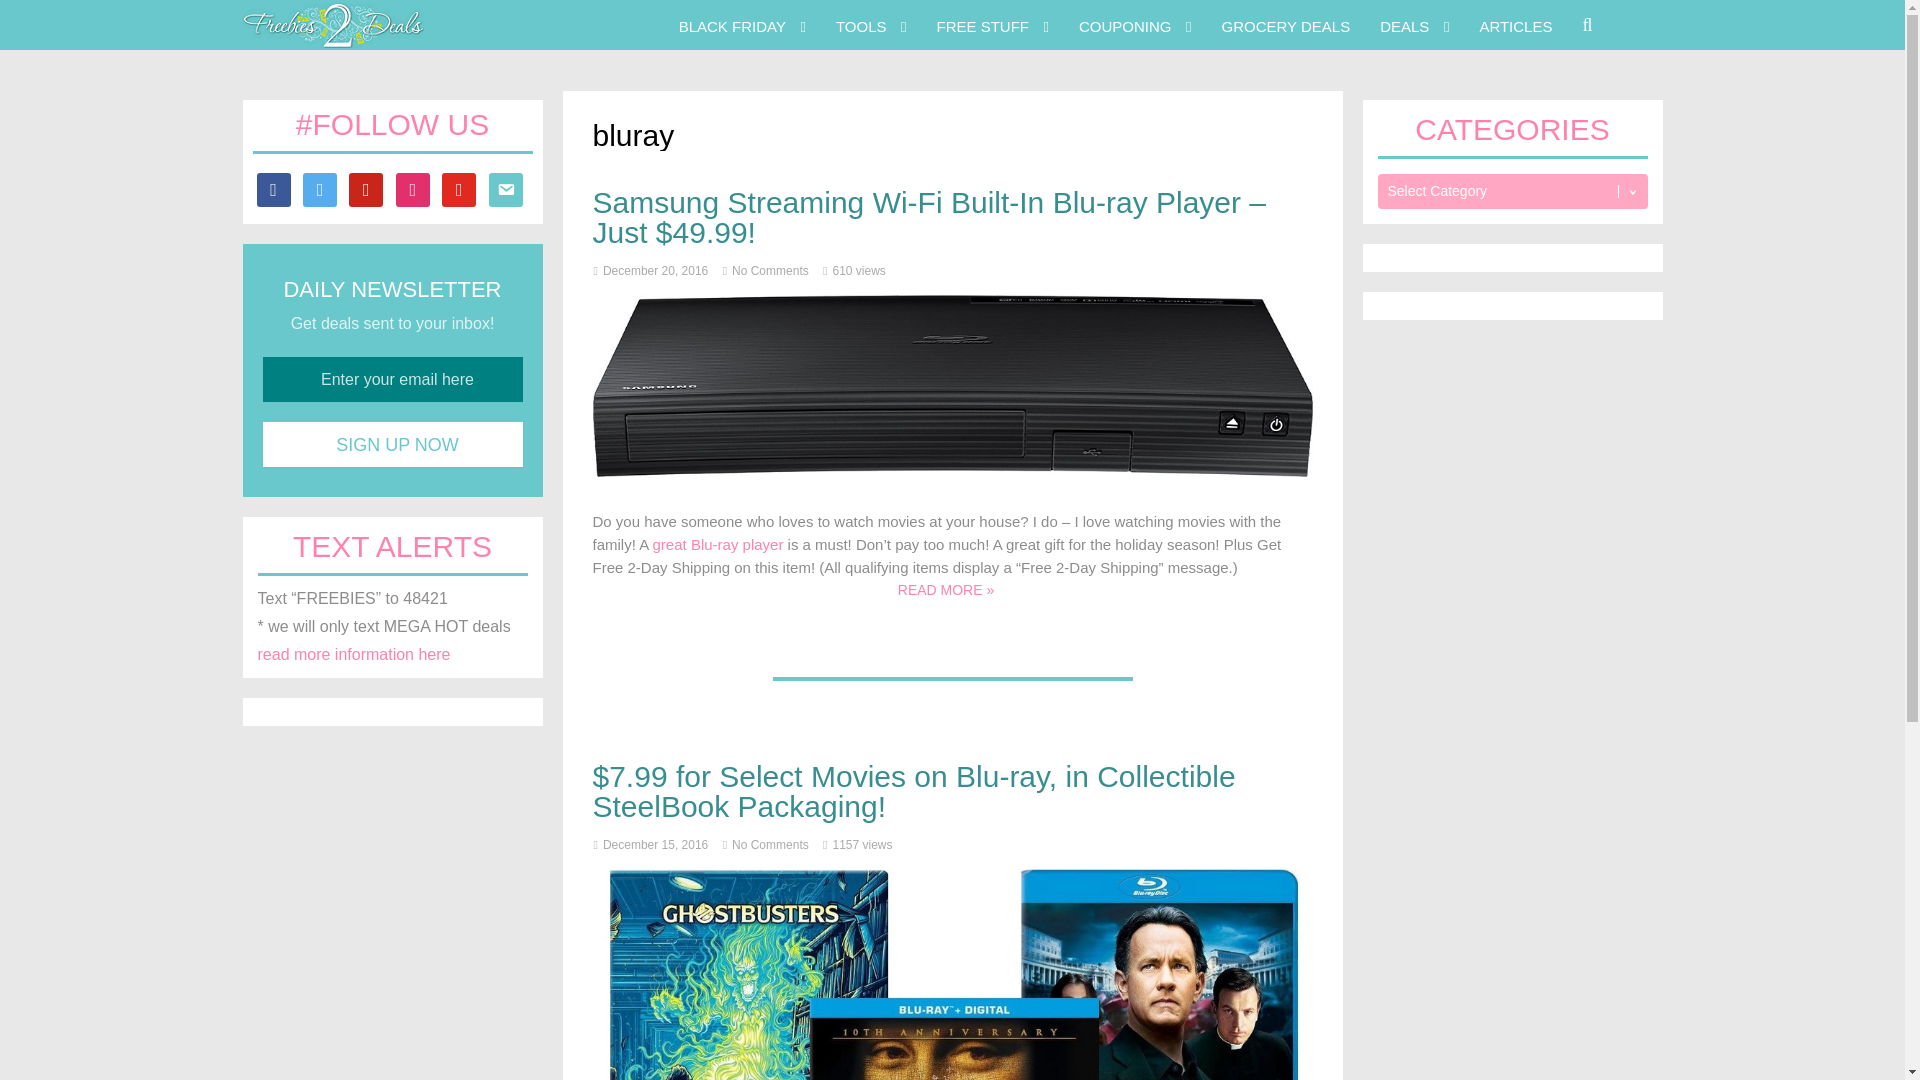  I want to click on Freebies2Deals, so click(332, 42).